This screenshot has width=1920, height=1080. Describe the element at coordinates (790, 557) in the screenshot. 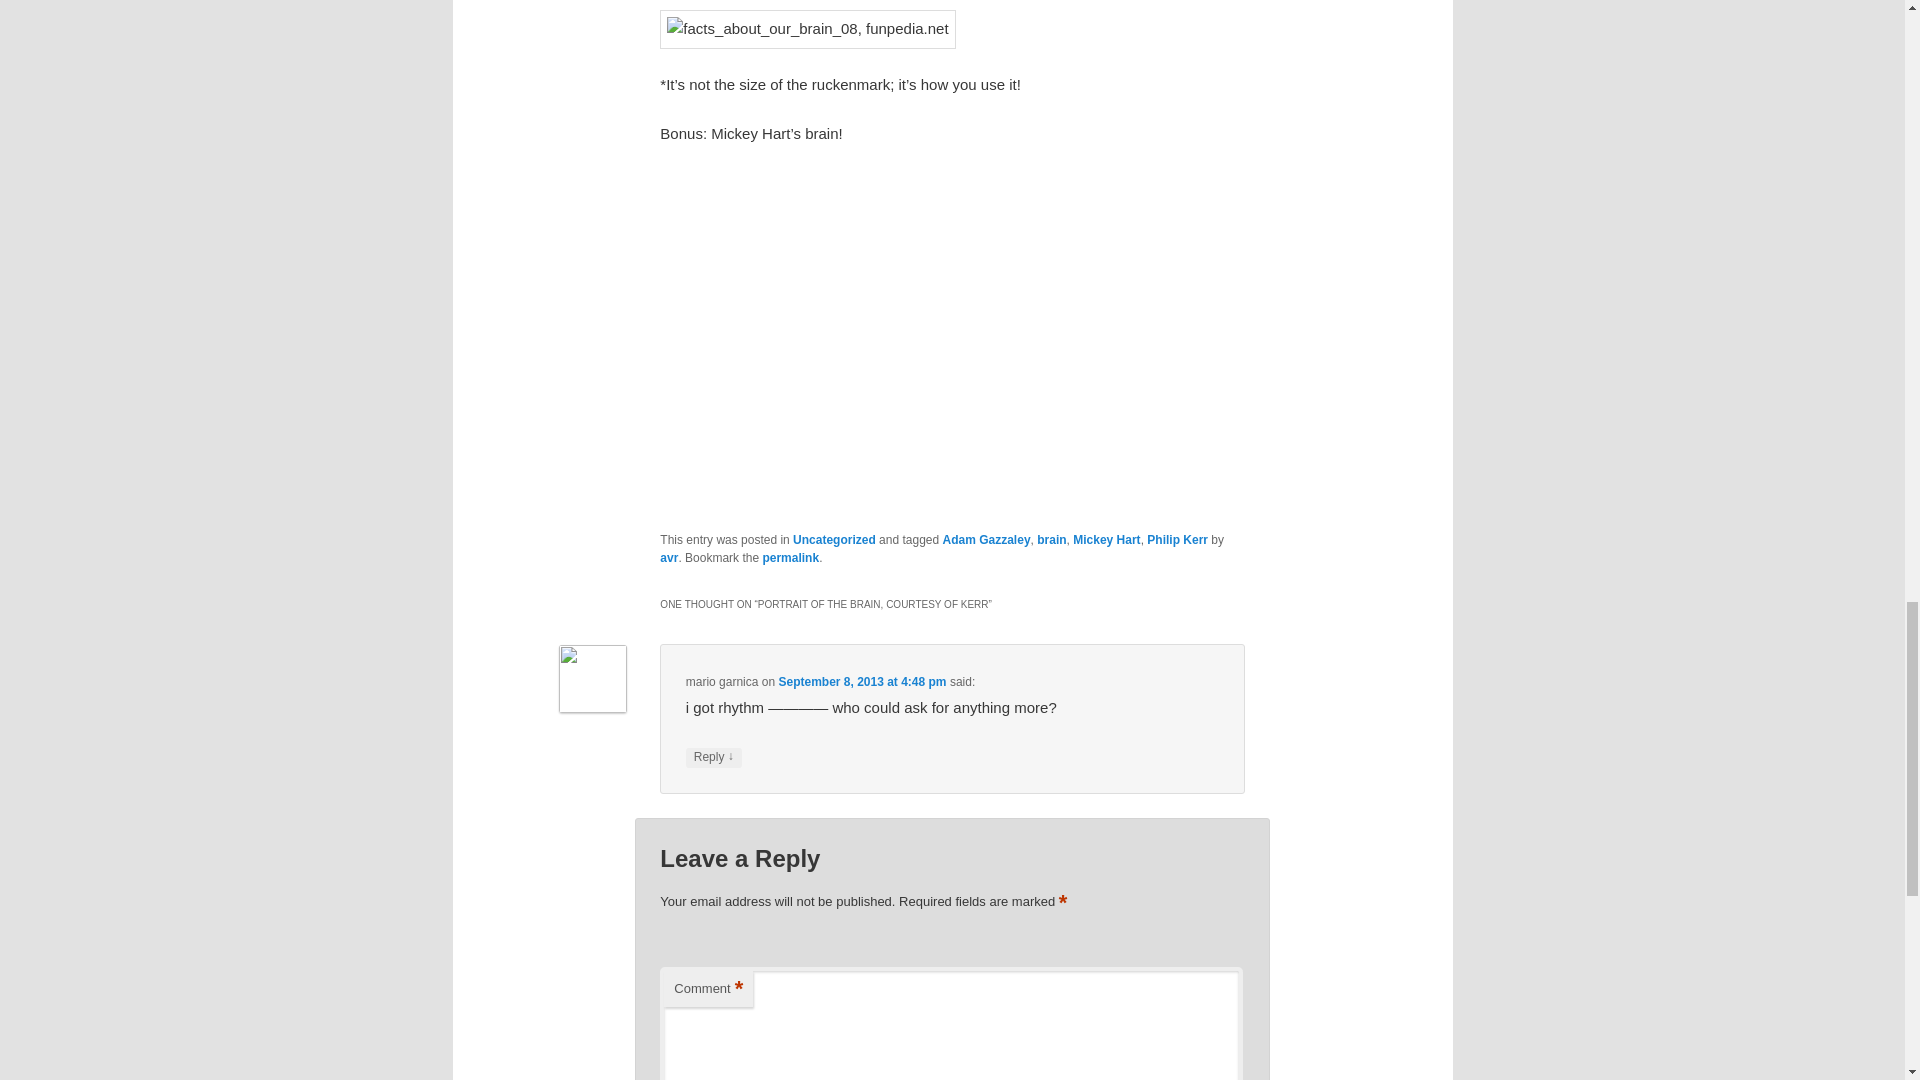

I see `Permalink to Portrait of the Brain, Courtesy of Kerr` at that location.